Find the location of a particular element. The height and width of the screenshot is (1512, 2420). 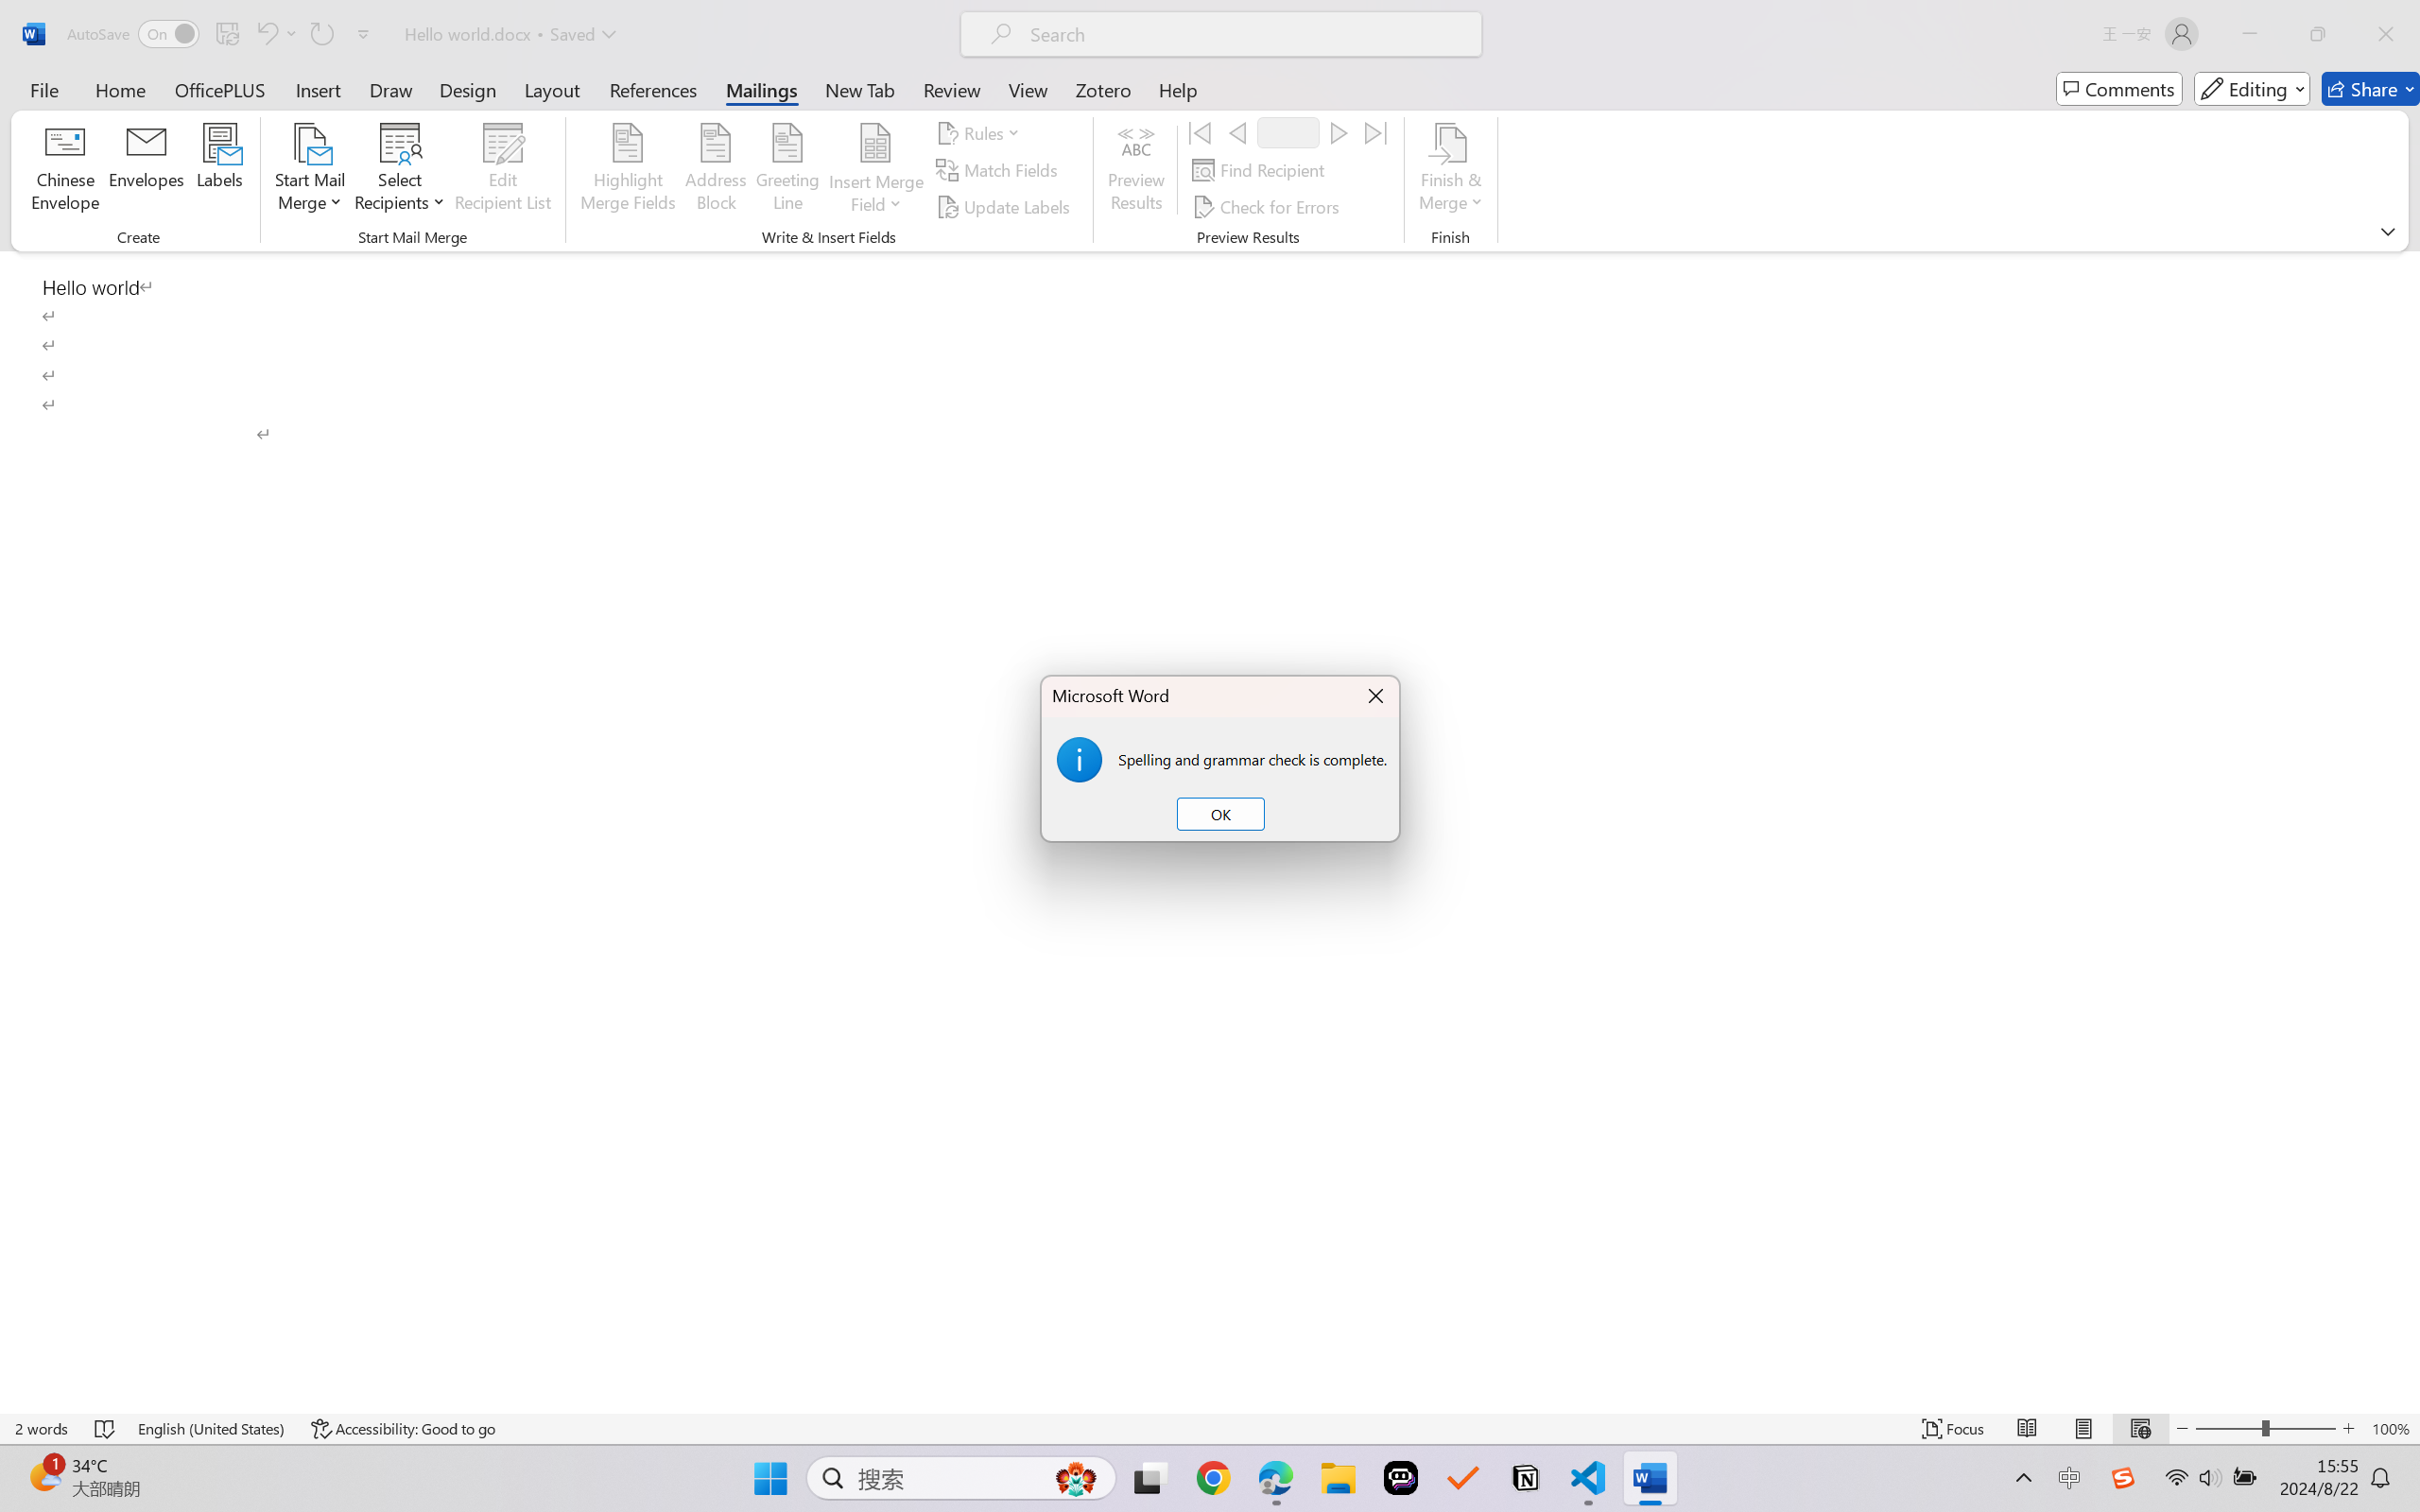

Last is located at coordinates (1376, 132).